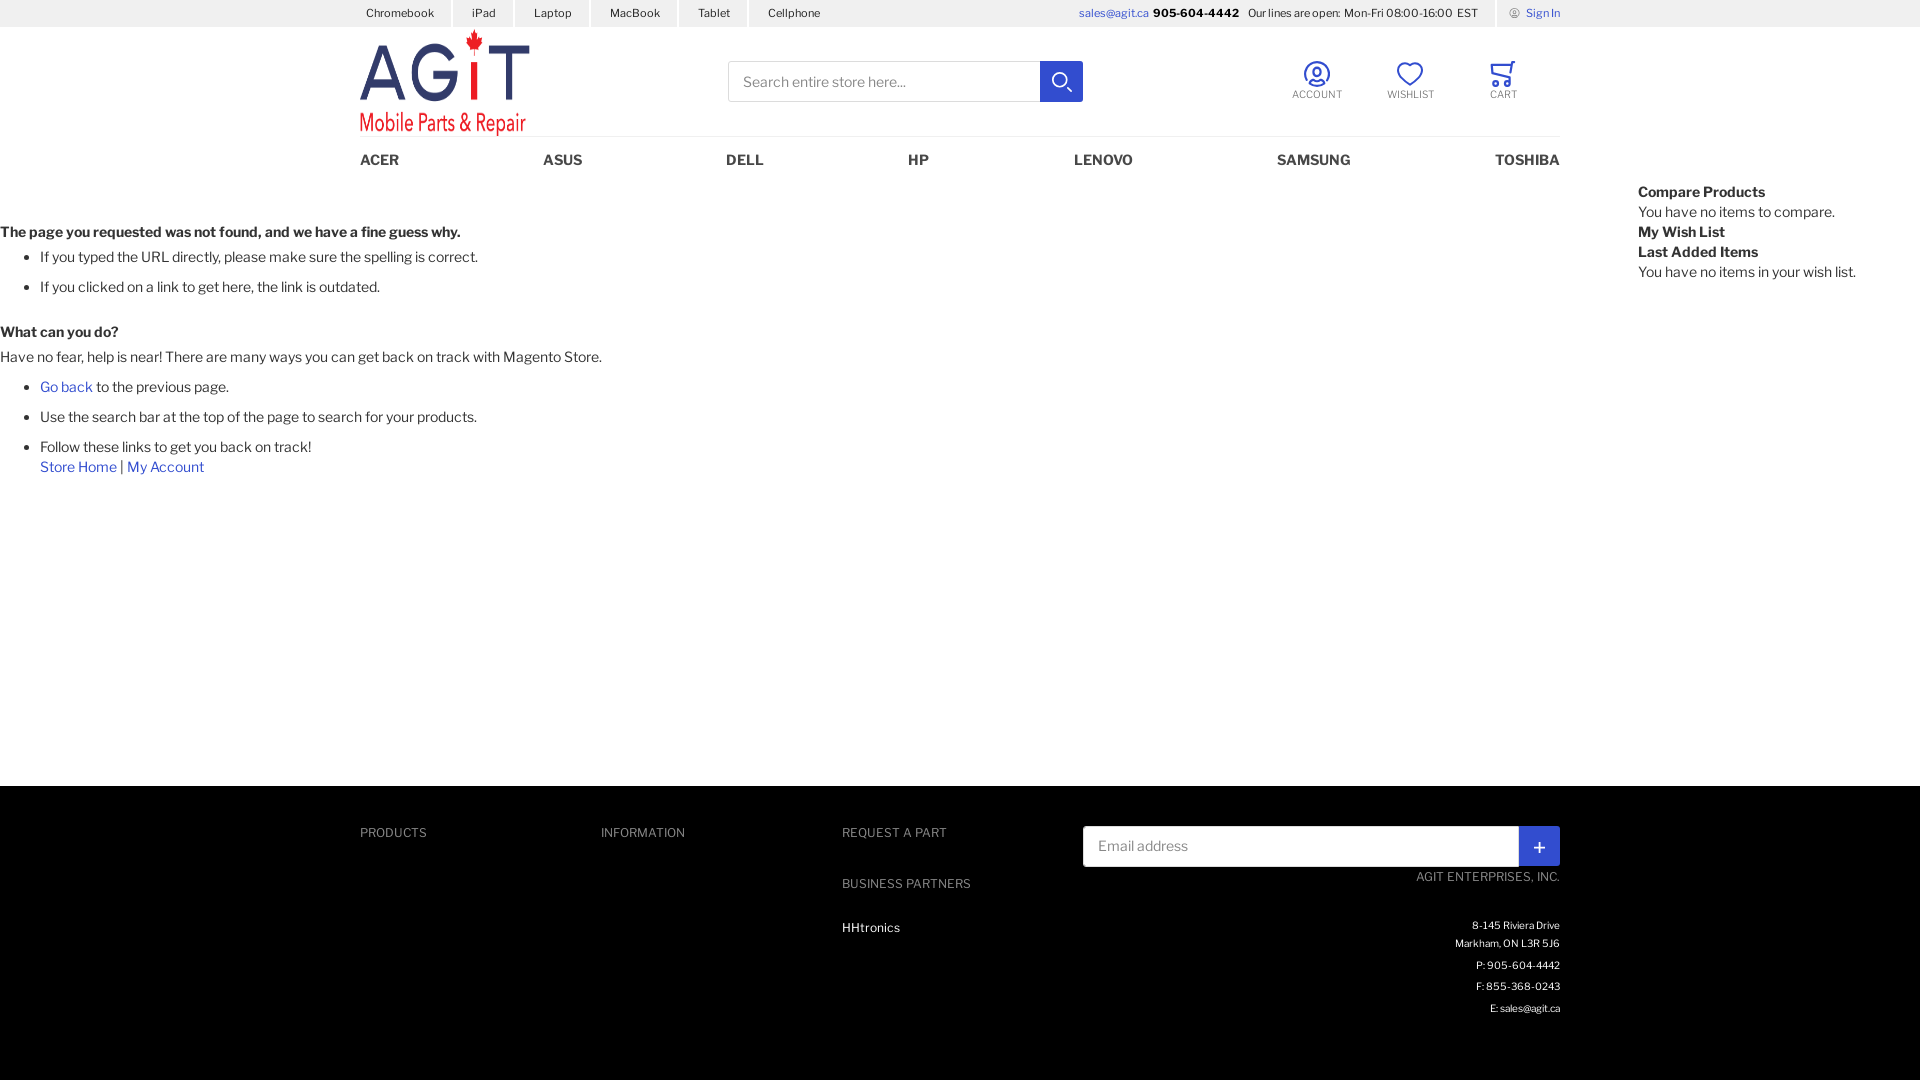 This screenshot has height=1080, width=1920. Describe the element at coordinates (1103, 160) in the screenshot. I see `LENOVO` at that location.